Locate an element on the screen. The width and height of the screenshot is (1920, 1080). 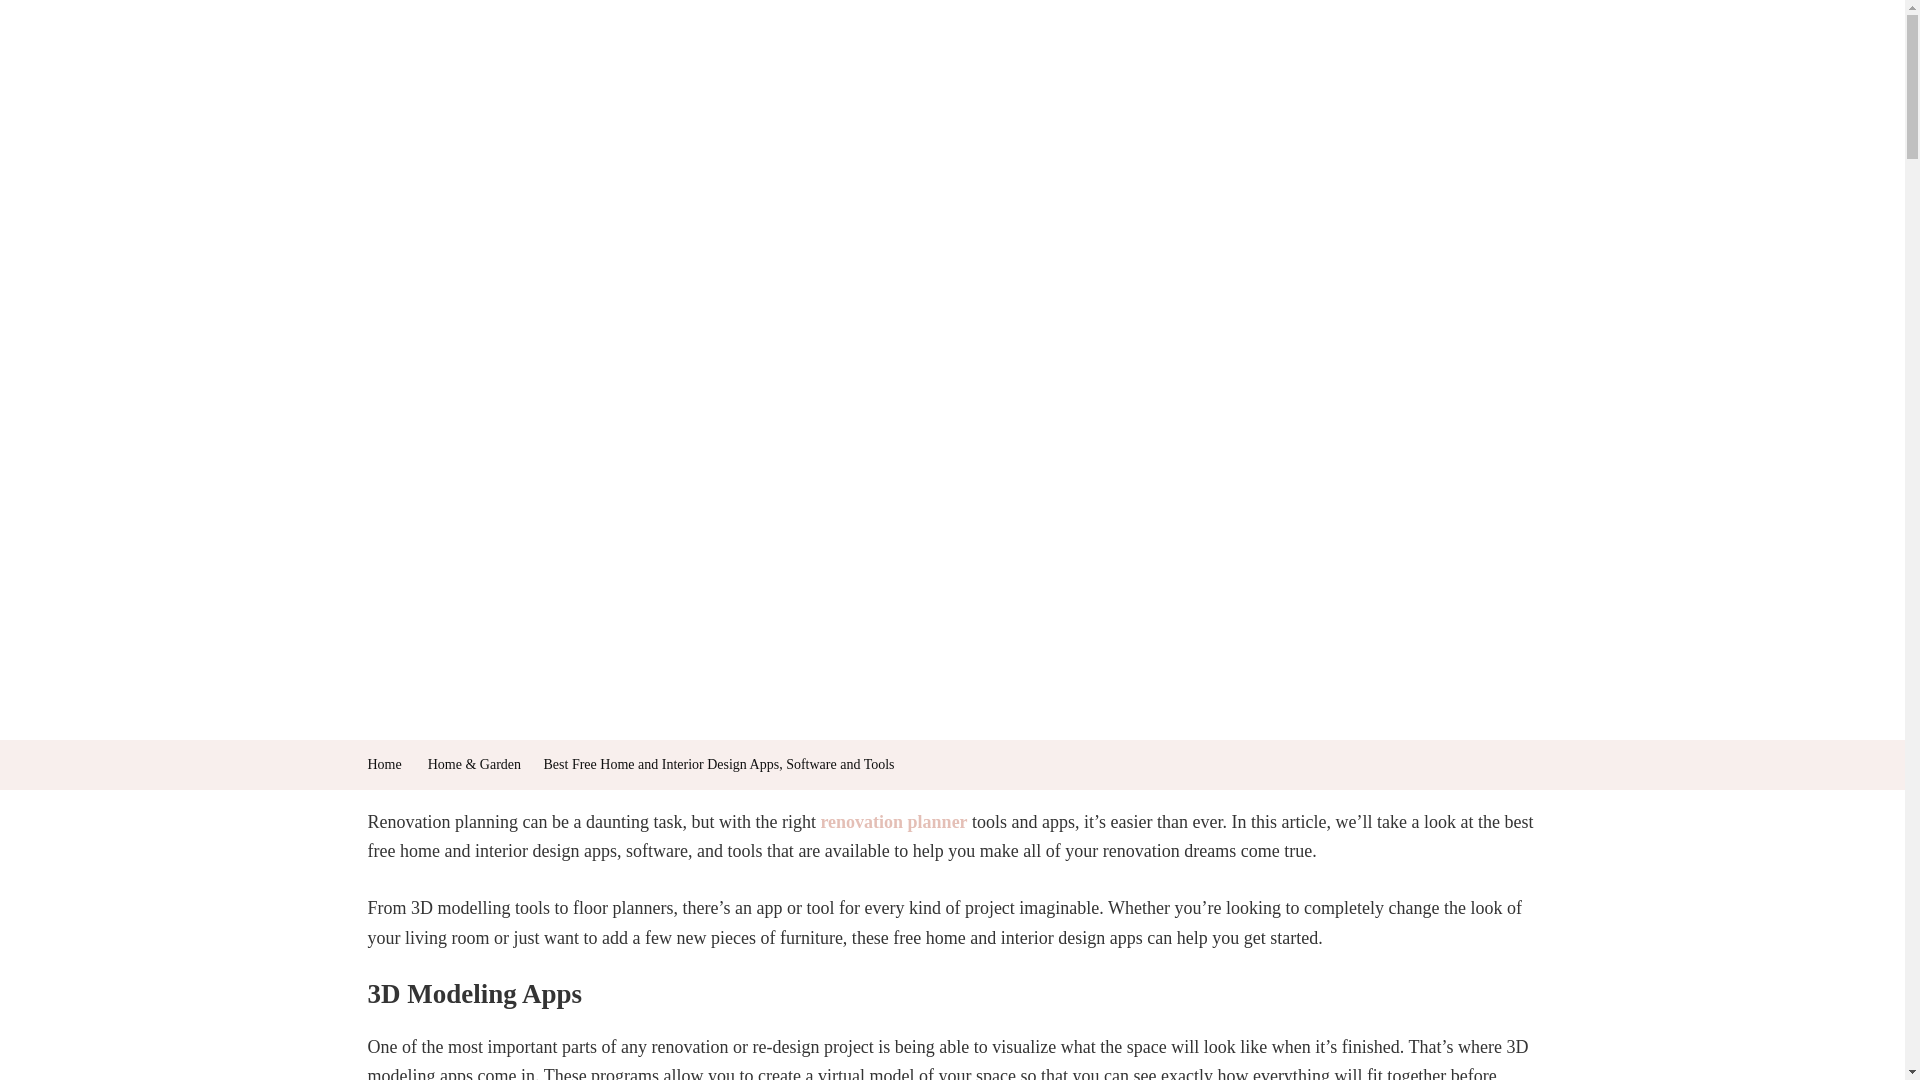
Travel is located at coordinates (1122, 65).